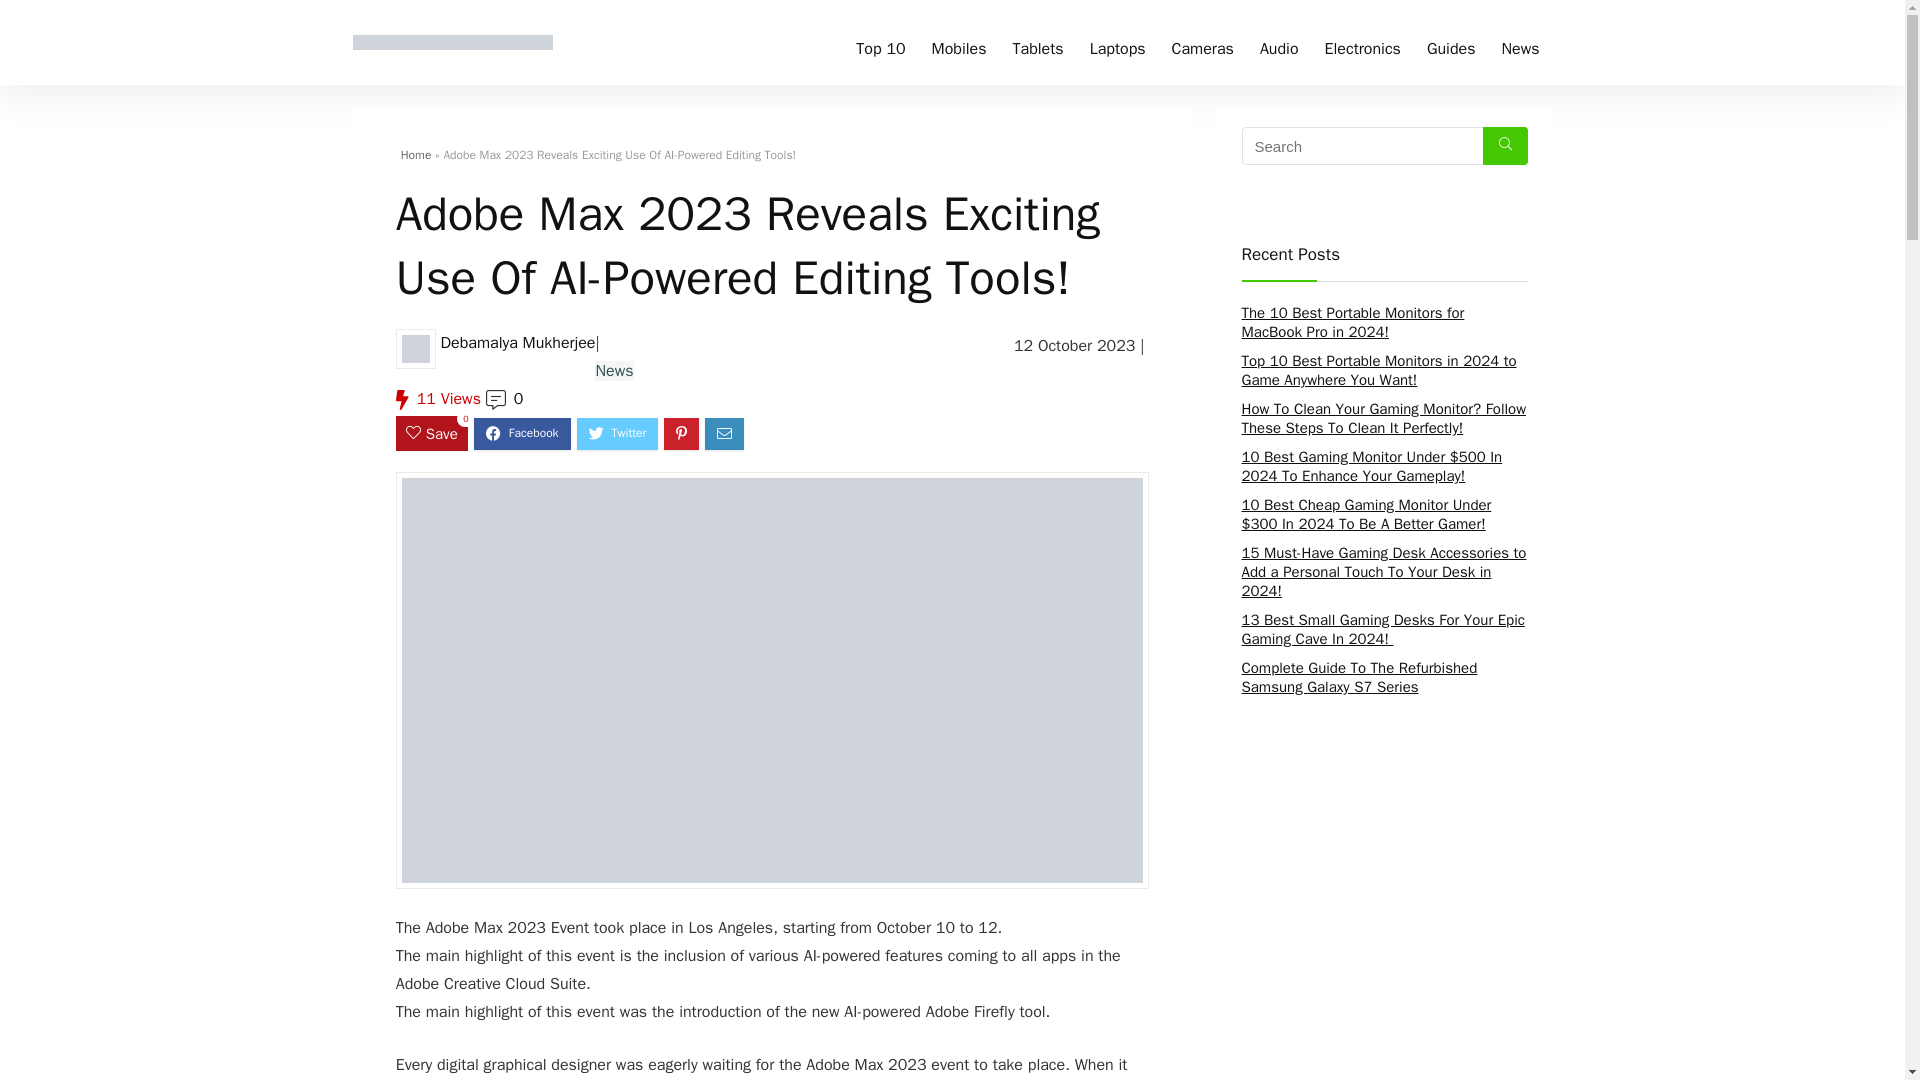 The height and width of the screenshot is (1080, 1920). What do you see at coordinates (960, 42) in the screenshot?
I see `Mobiles` at bounding box center [960, 42].